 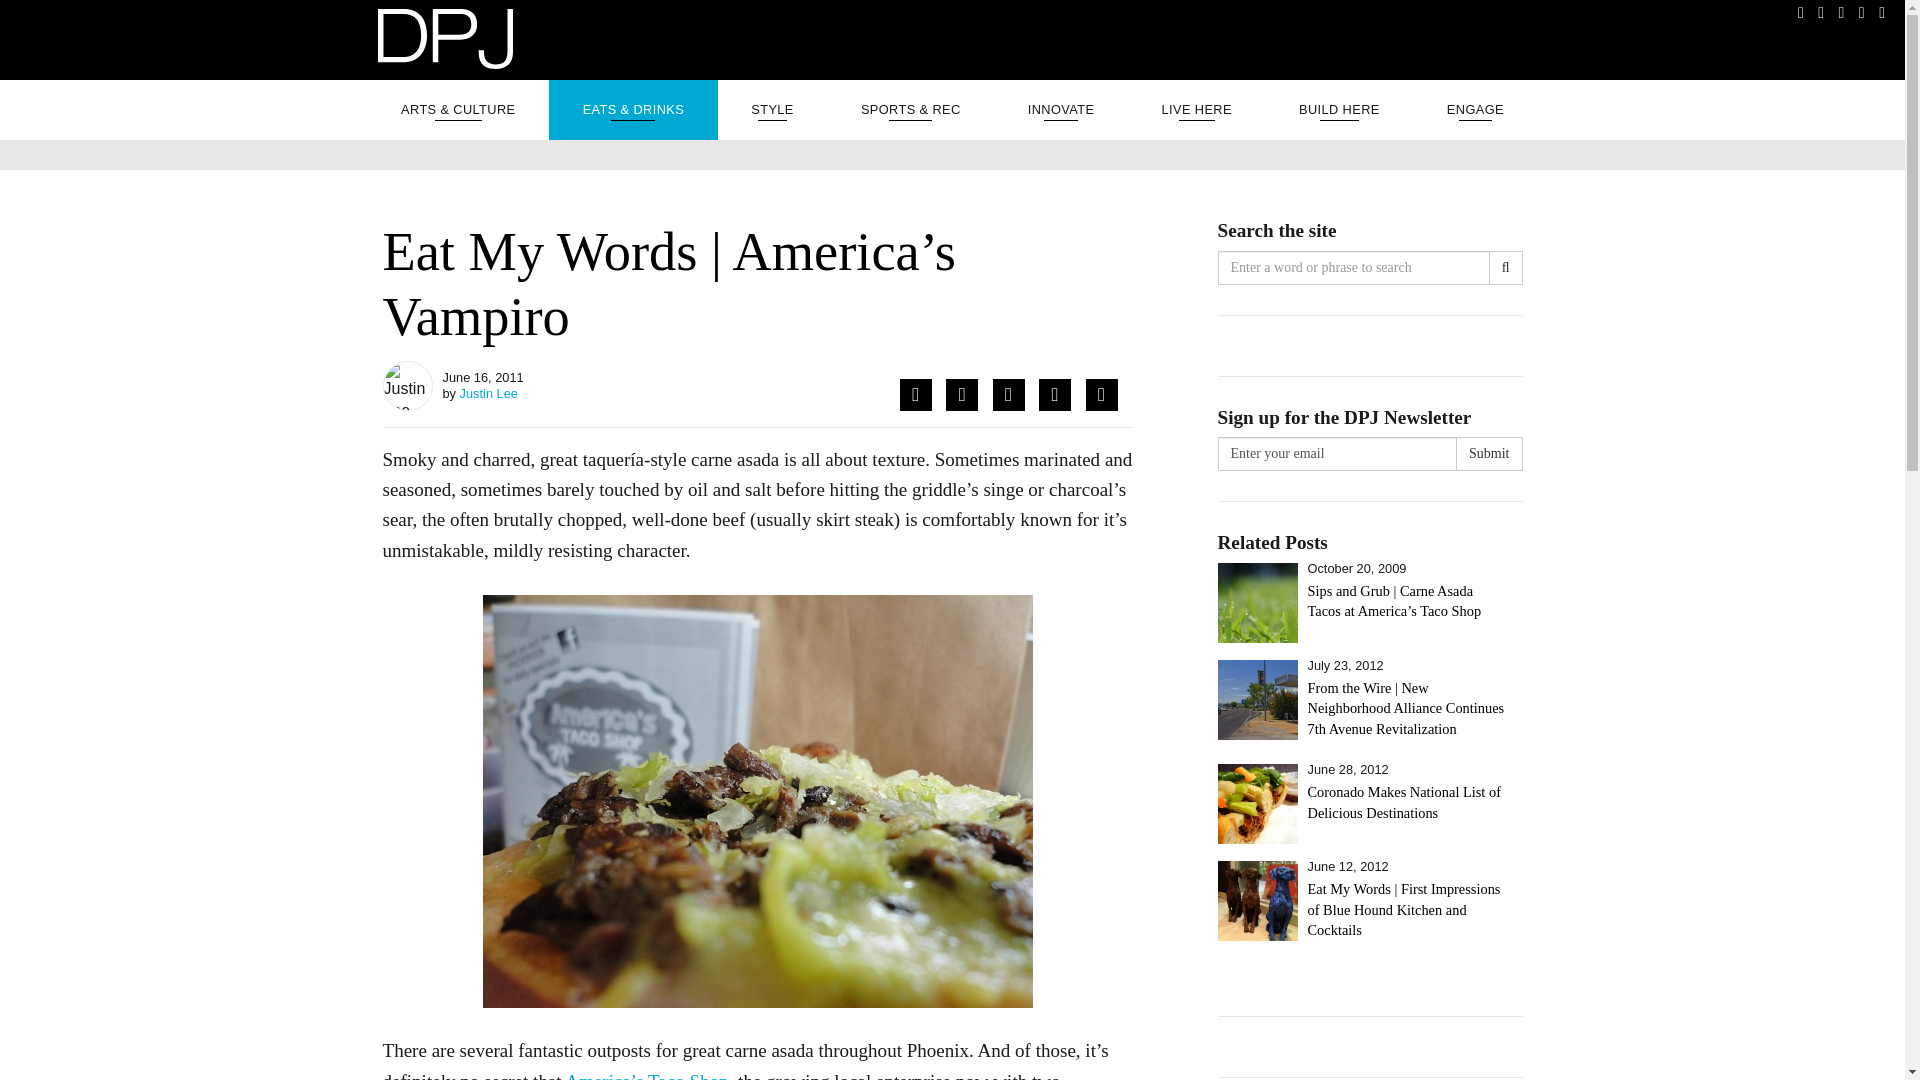 I want to click on America's Taco Shop, so click(x=646, y=1076).